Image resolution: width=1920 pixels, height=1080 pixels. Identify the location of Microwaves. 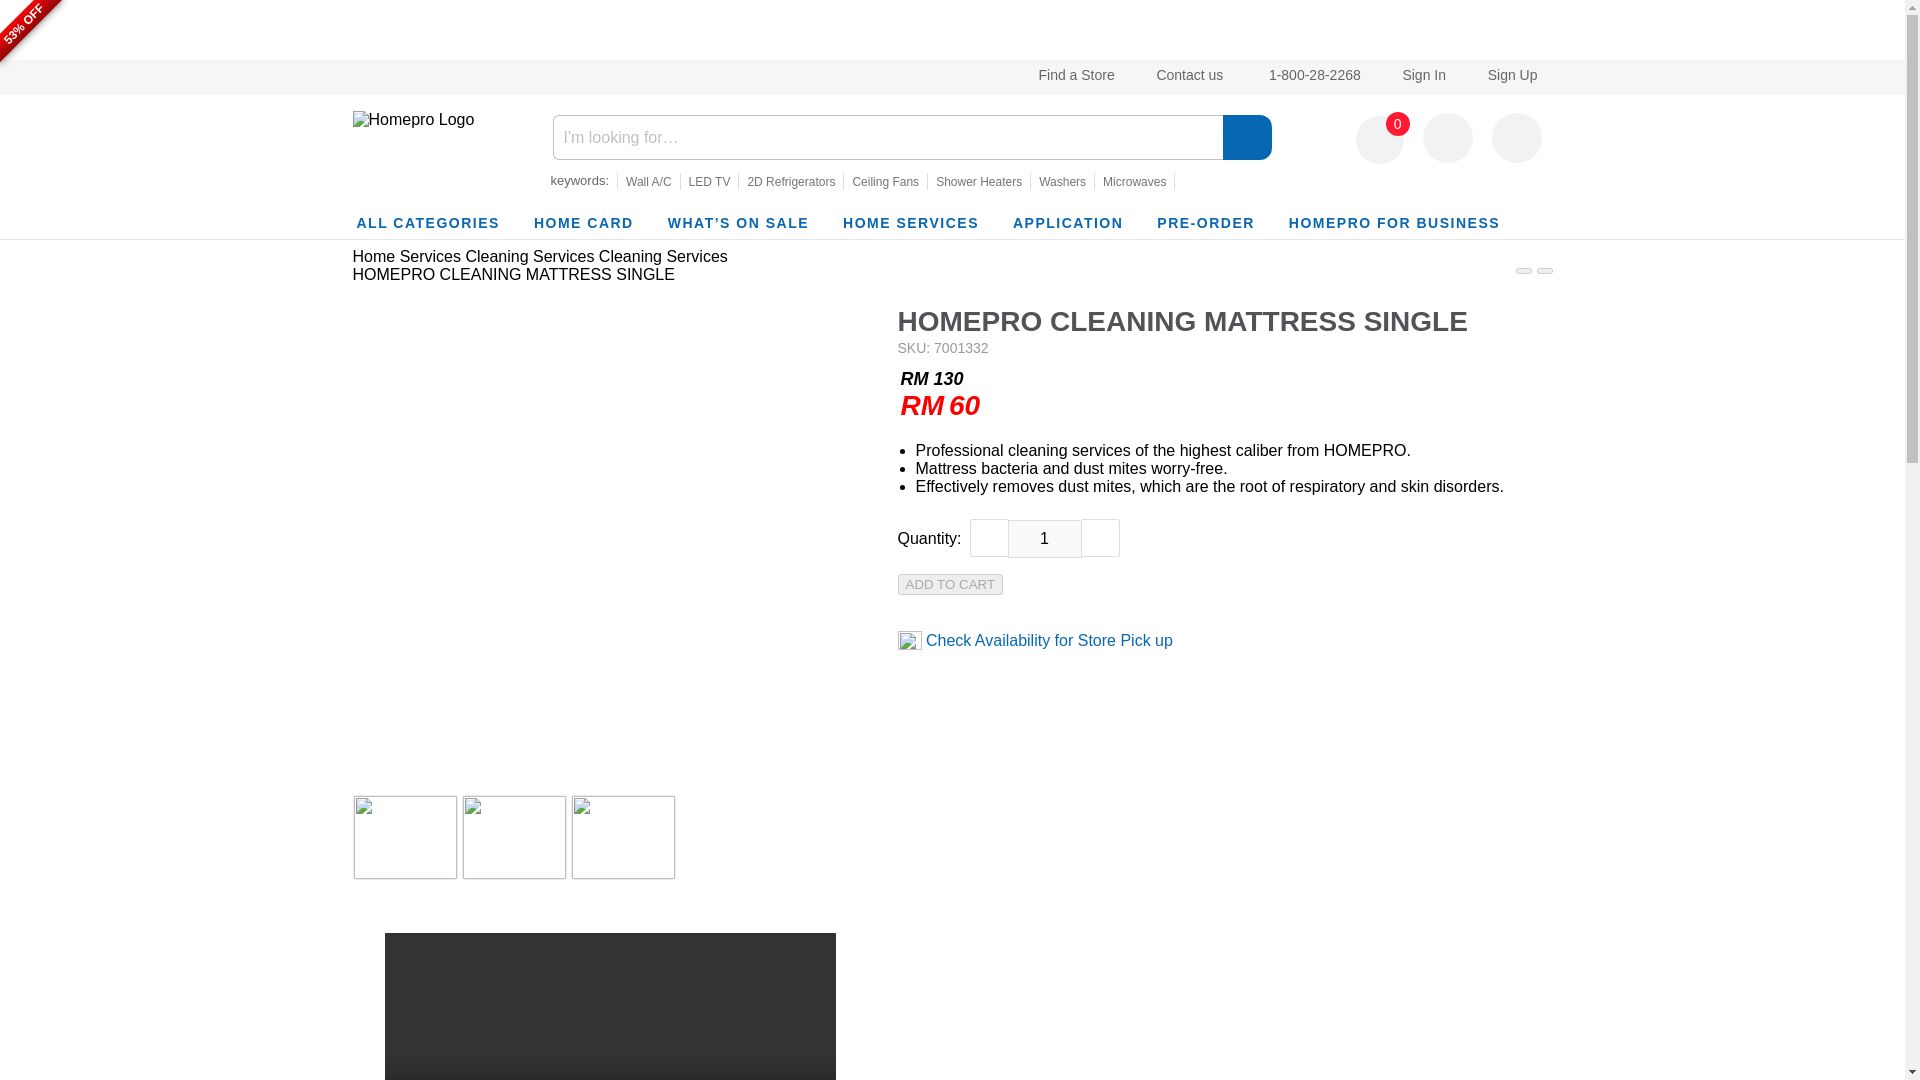
(1134, 182).